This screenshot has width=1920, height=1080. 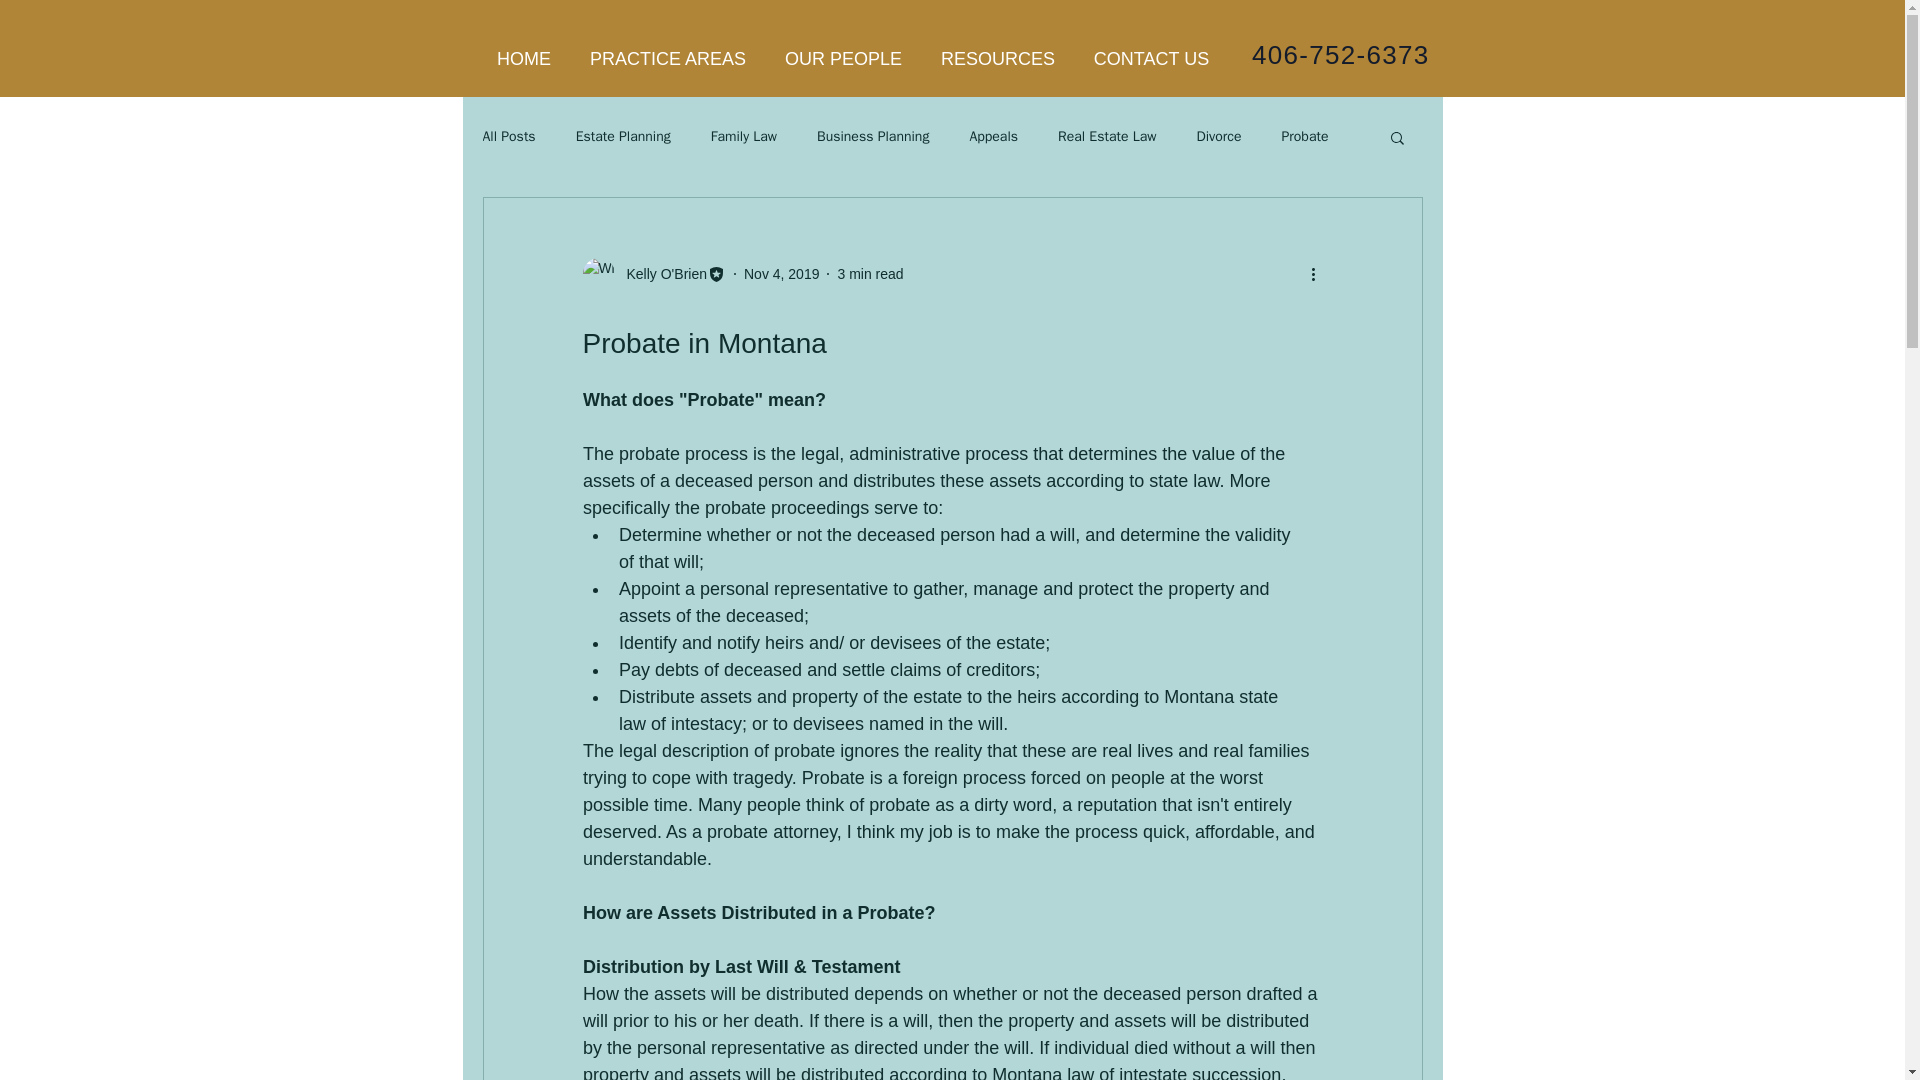 What do you see at coordinates (508, 136) in the screenshot?
I see `All Posts` at bounding box center [508, 136].